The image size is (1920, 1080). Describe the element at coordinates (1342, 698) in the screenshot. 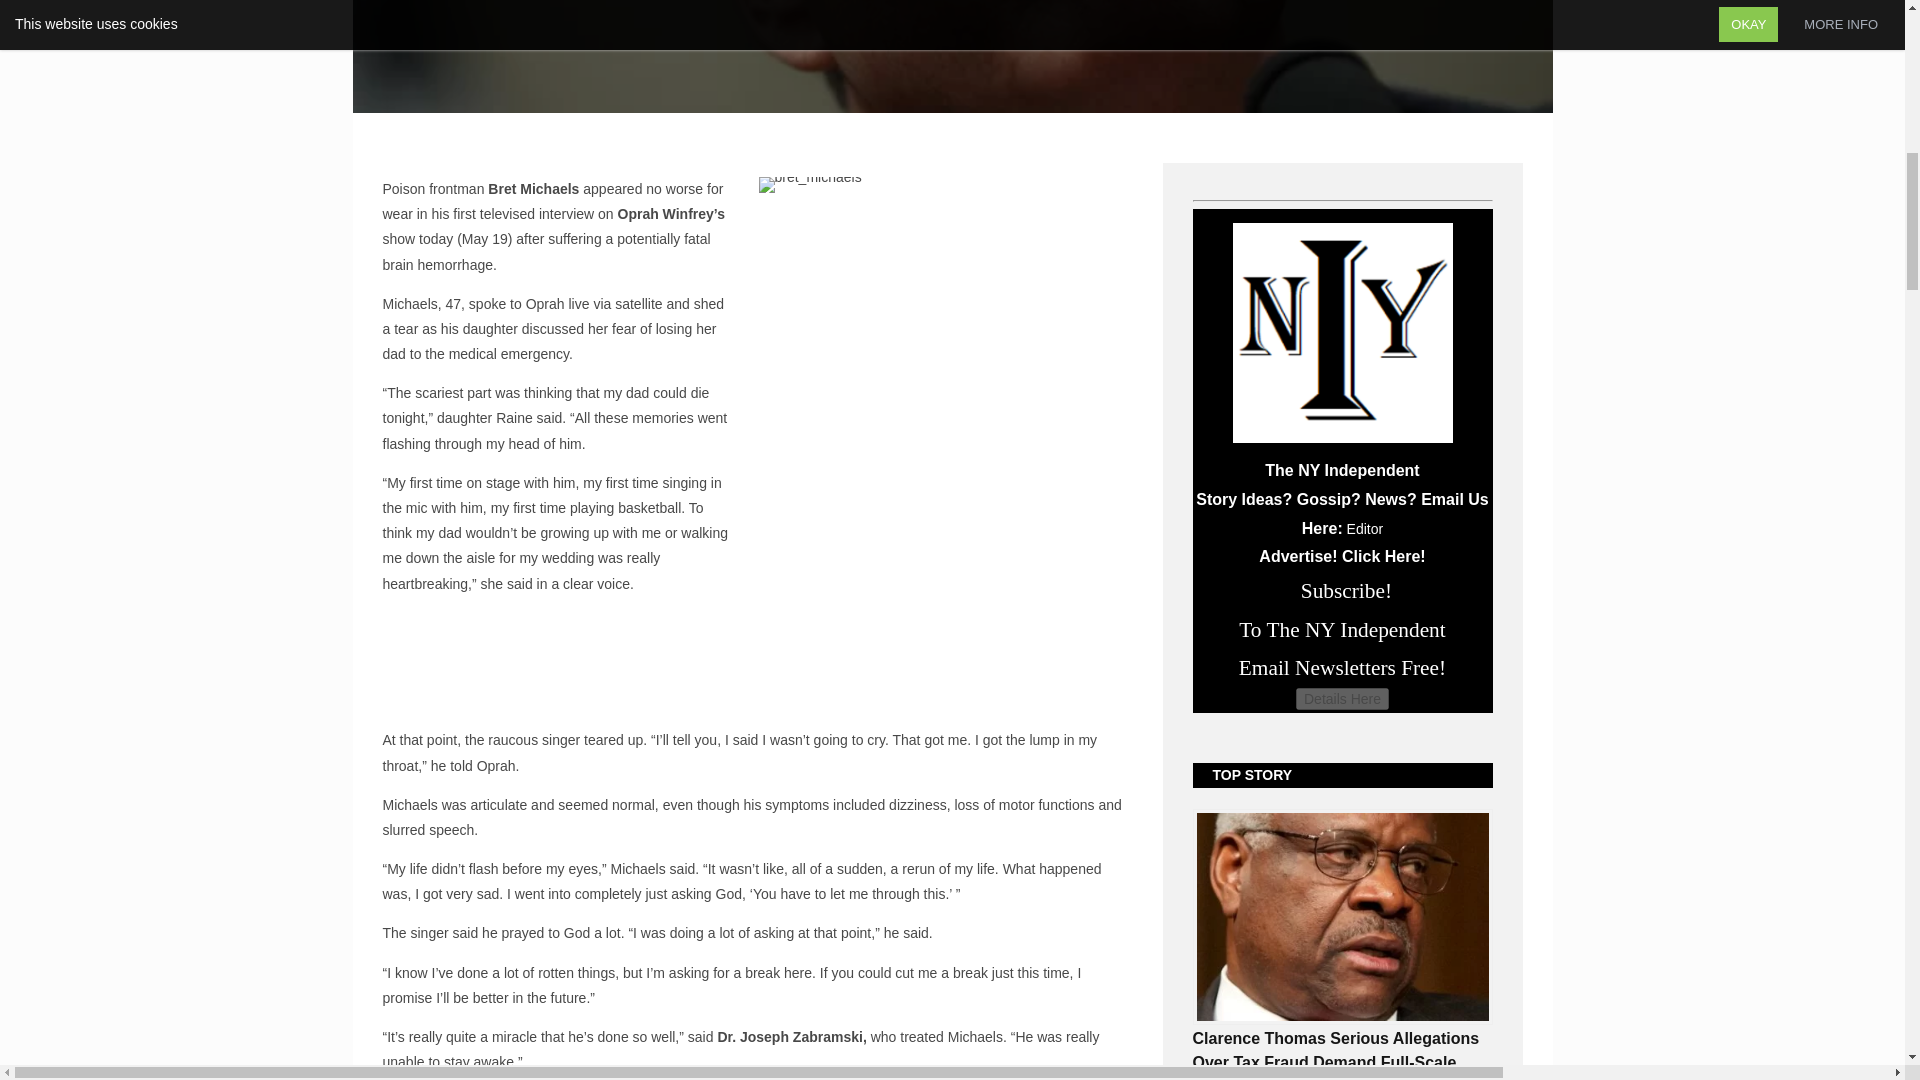

I see `Details Here` at that location.